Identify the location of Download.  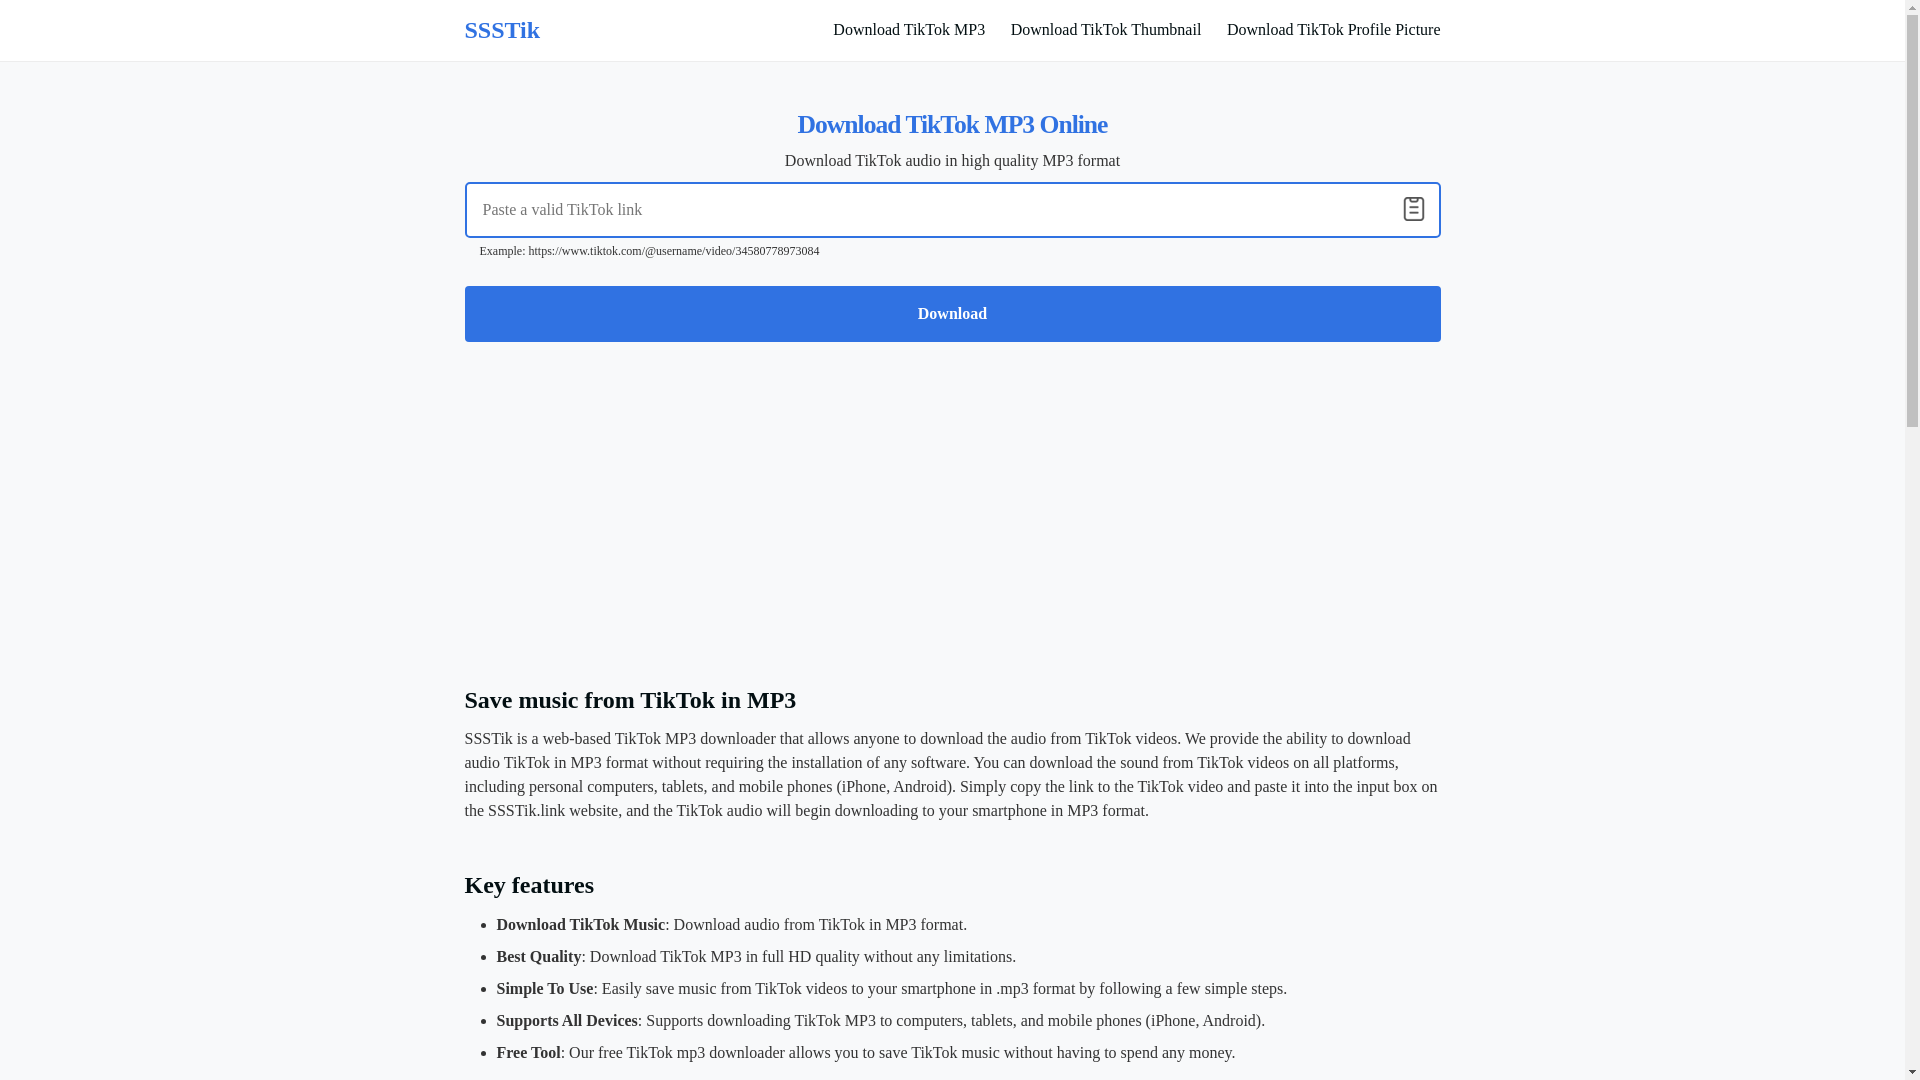
(952, 314).